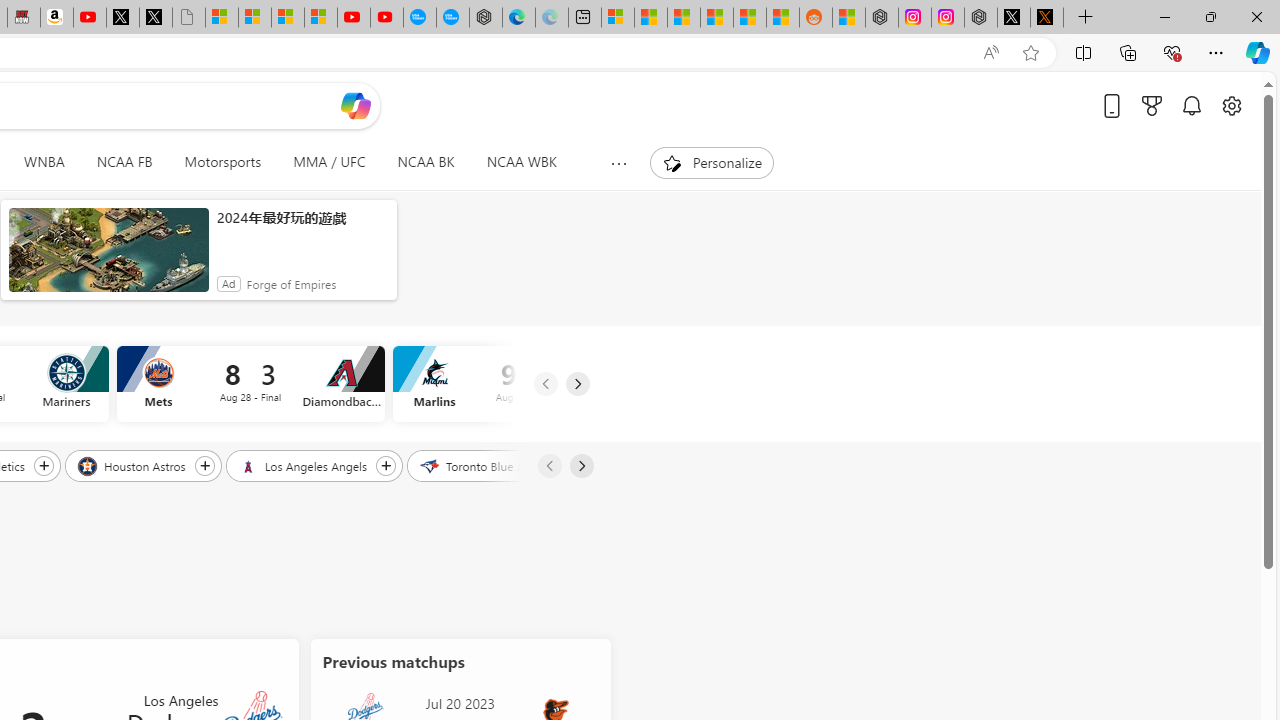  What do you see at coordinates (618, 163) in the screenshot?
I see `Show more topics` at bounding box center [618, 163].